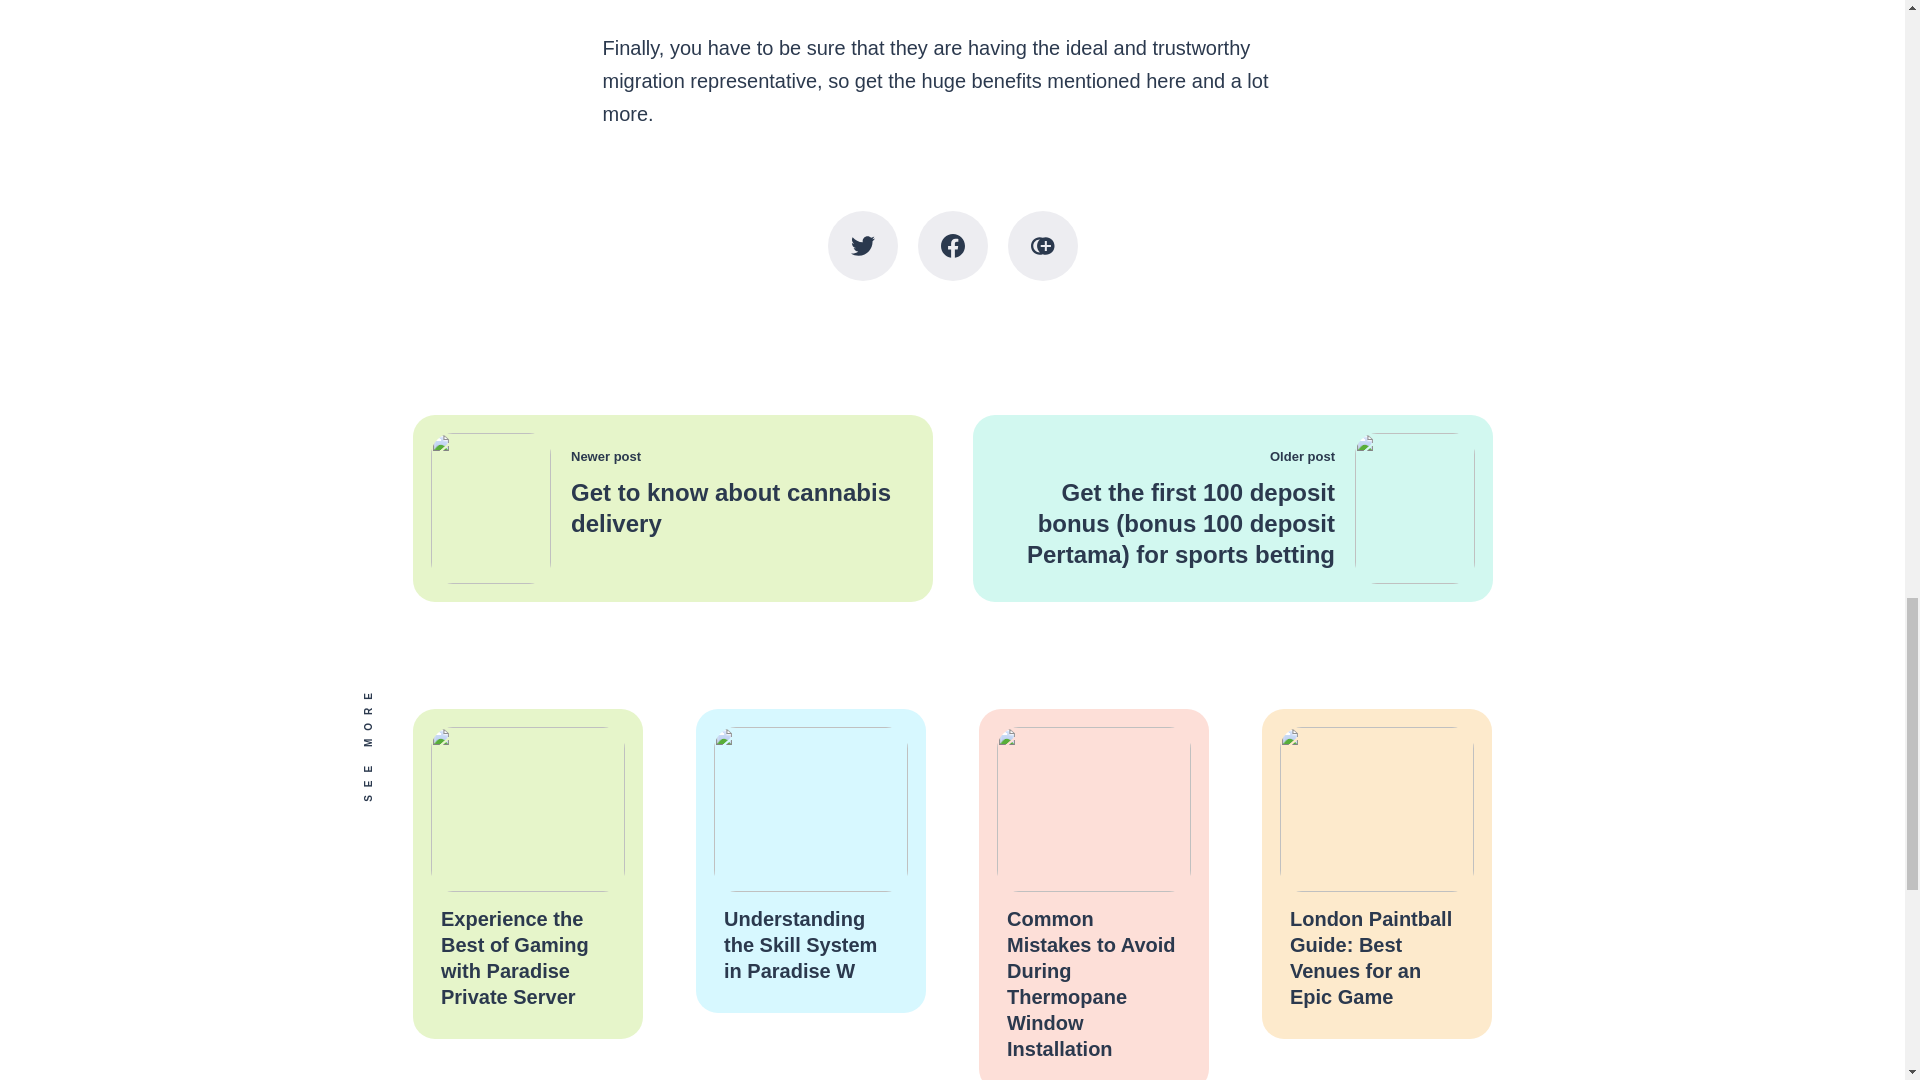  Describe the element at coordinates (513, 958) in the screenshot. I see `Experience the Best of Gaming with Paradise Private Server` at that location.